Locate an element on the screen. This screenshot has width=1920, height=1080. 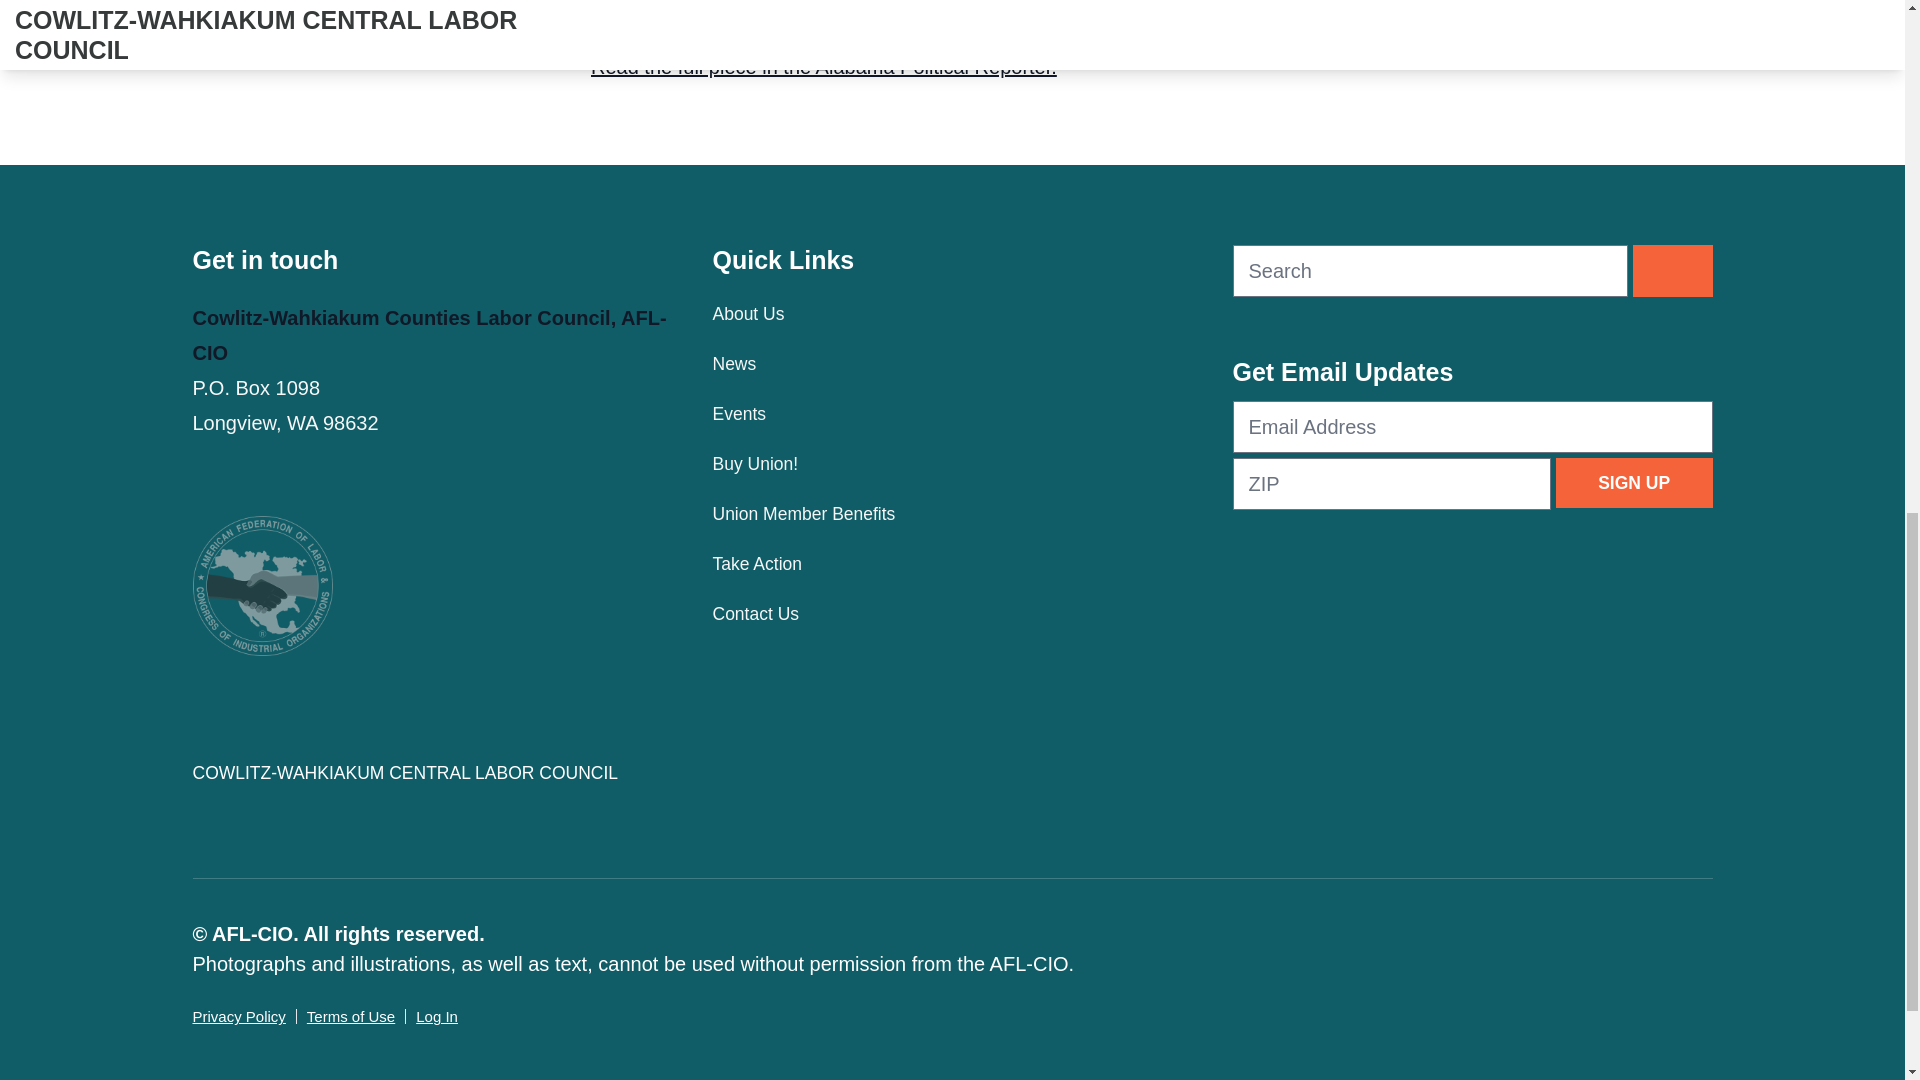
News is located at coordinates (952, 364).